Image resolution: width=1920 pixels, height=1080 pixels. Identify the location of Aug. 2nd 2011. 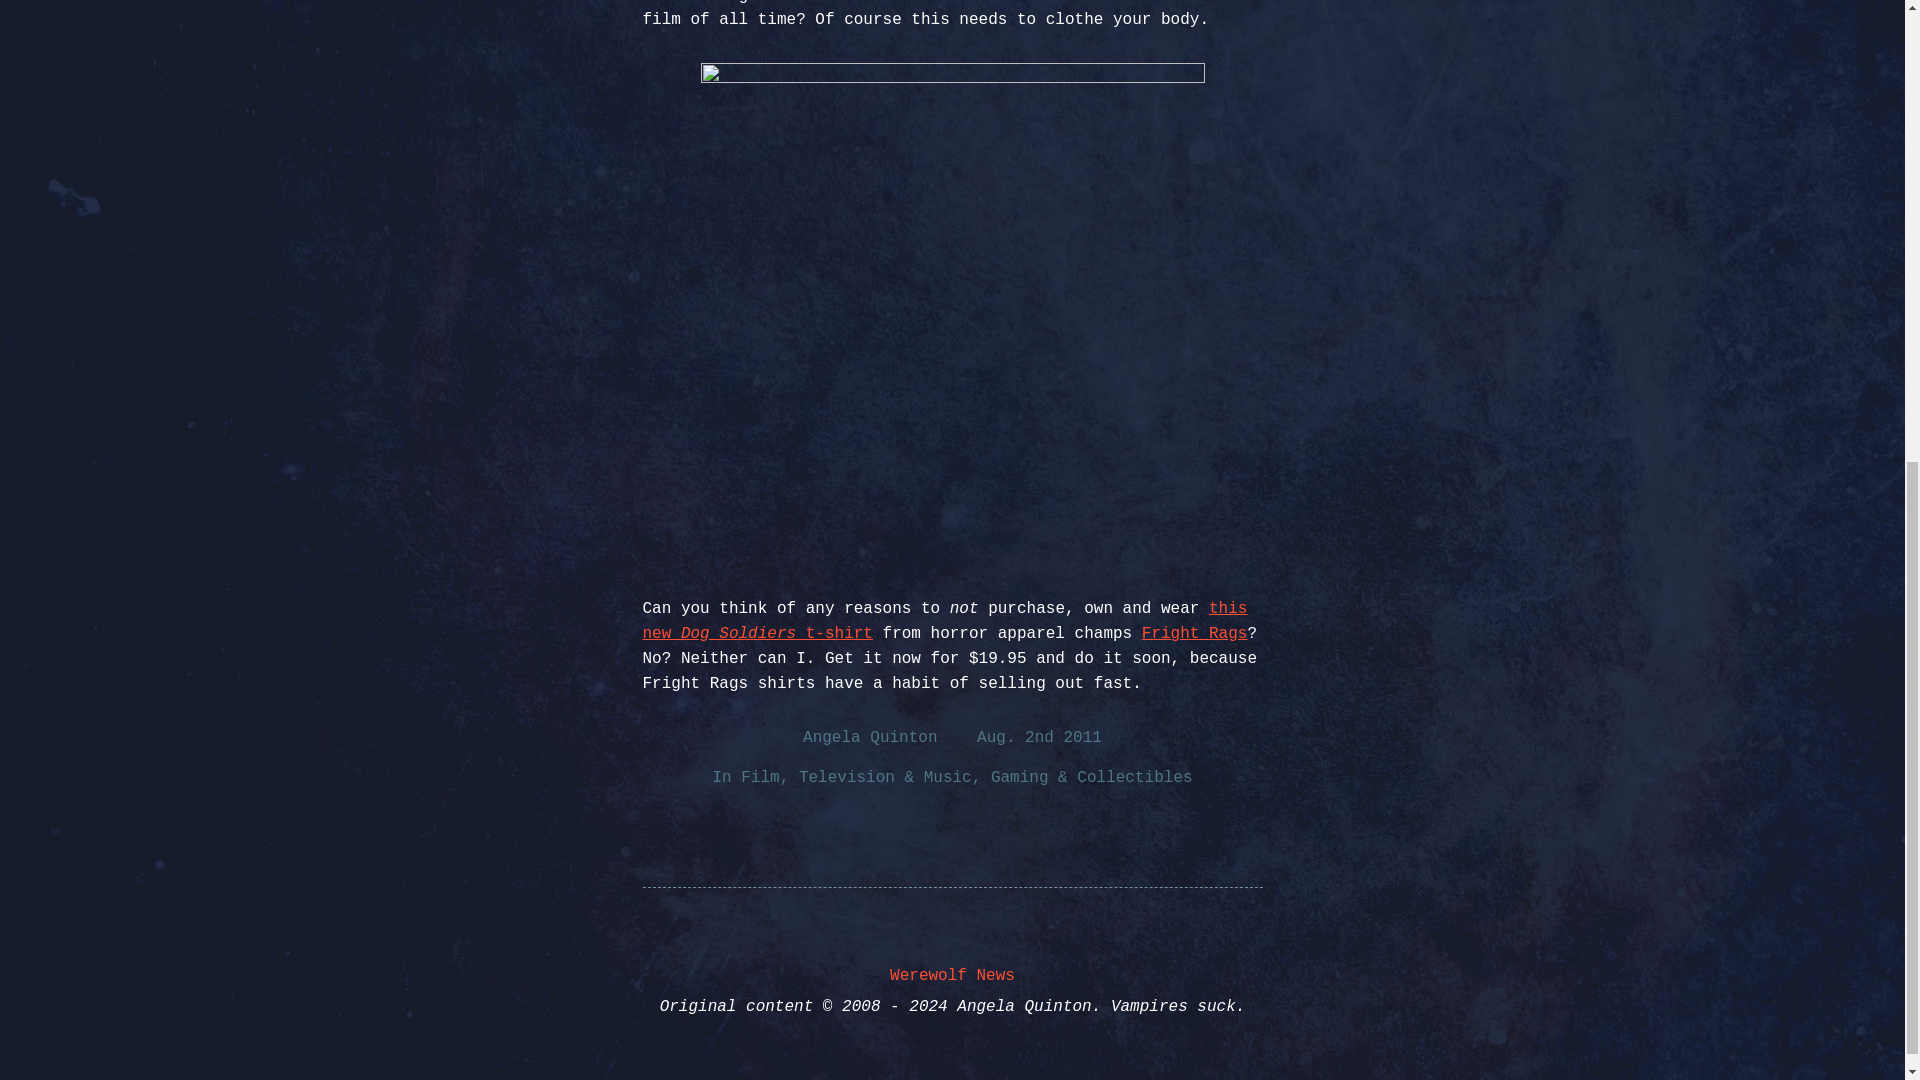
(1040, 738).